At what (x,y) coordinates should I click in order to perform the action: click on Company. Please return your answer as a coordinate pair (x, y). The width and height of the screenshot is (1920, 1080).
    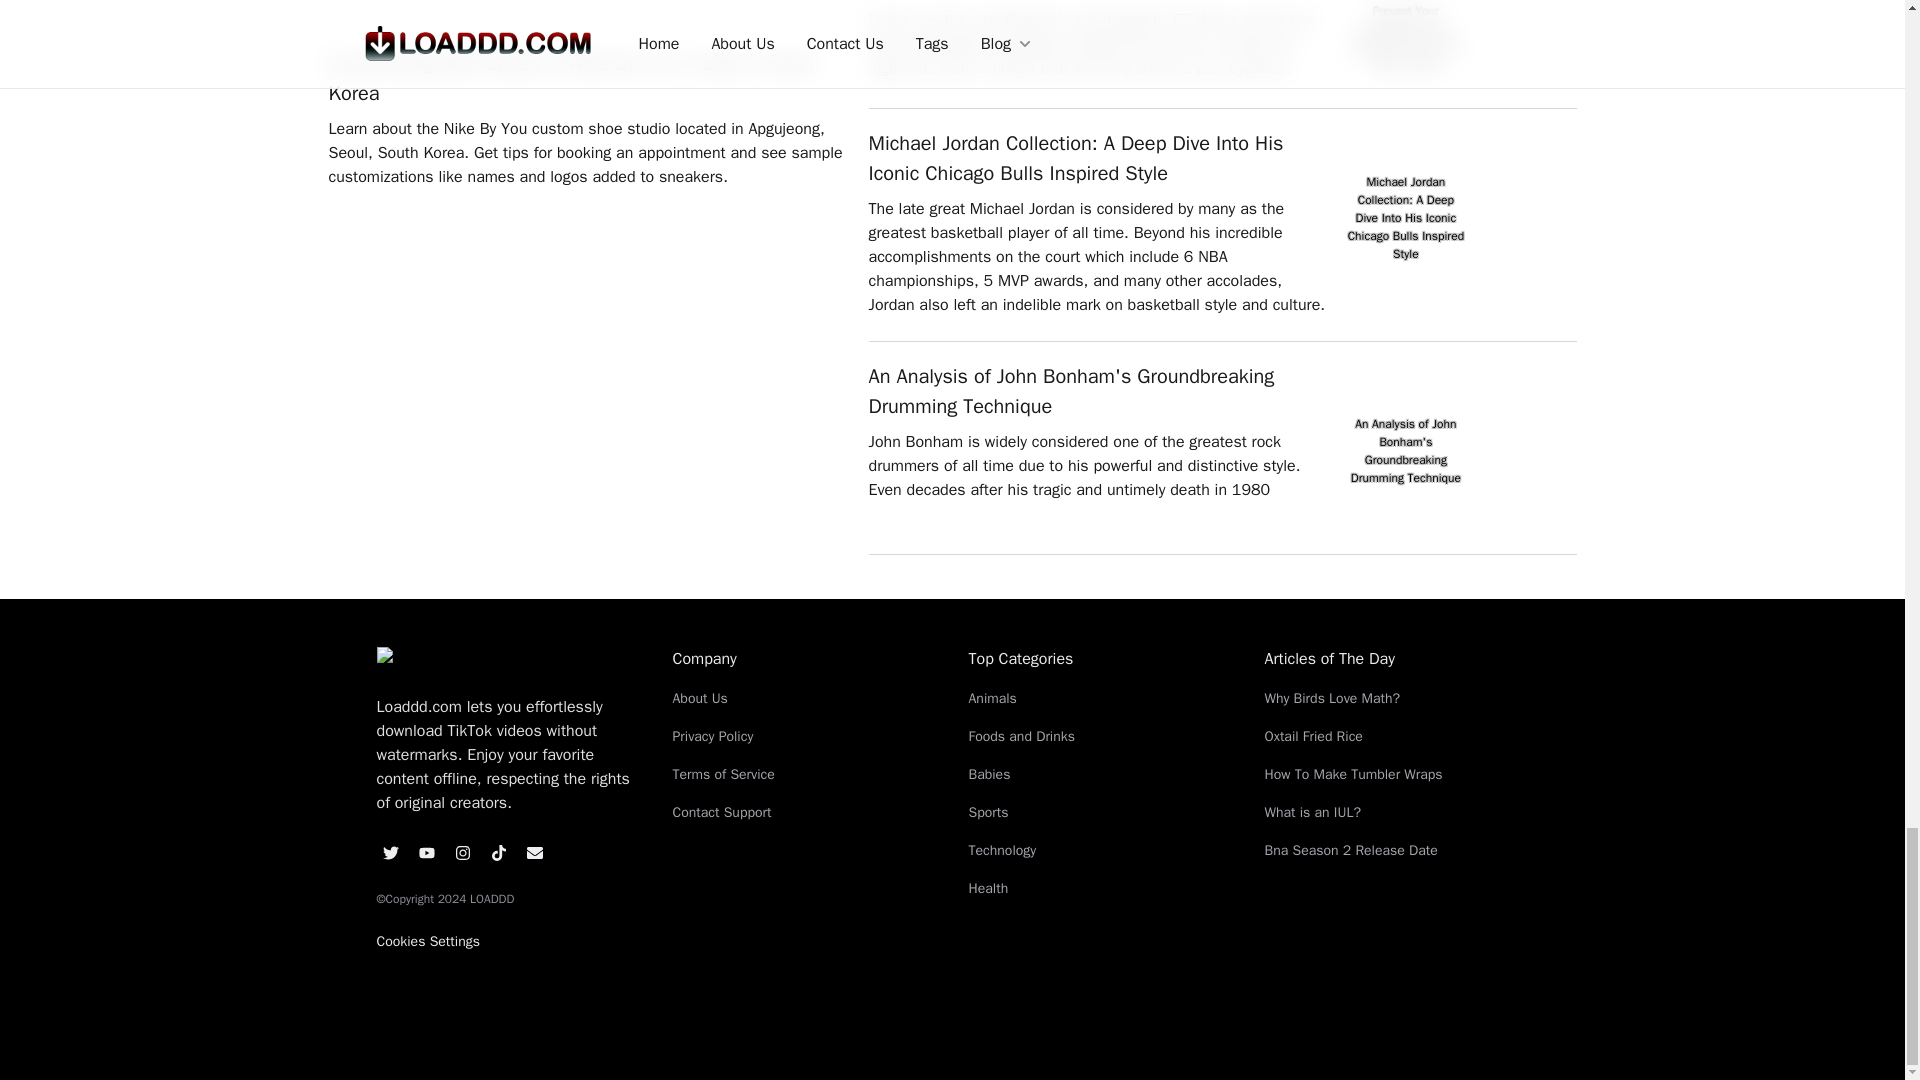
    Looking at the image, I should click on (804, 658).